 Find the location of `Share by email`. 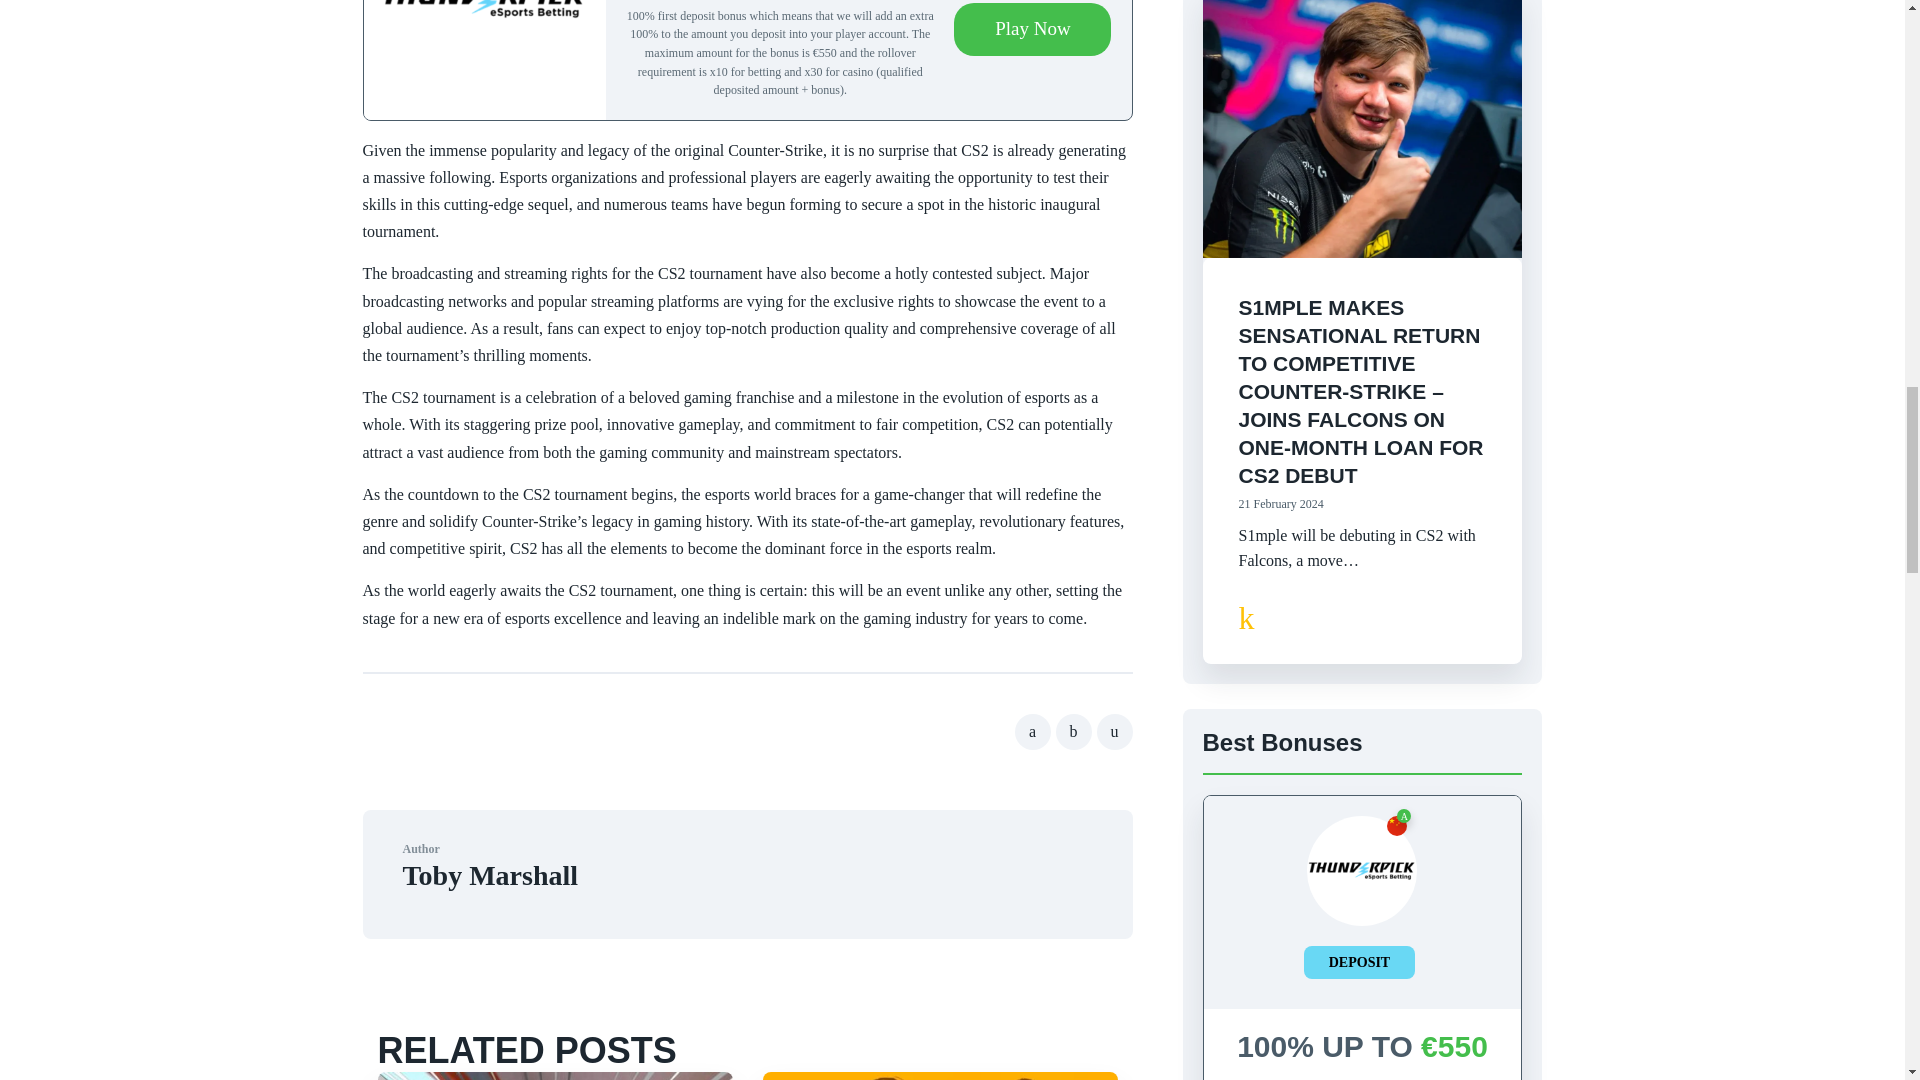

Share by email is located at coordinates (1114, 731).